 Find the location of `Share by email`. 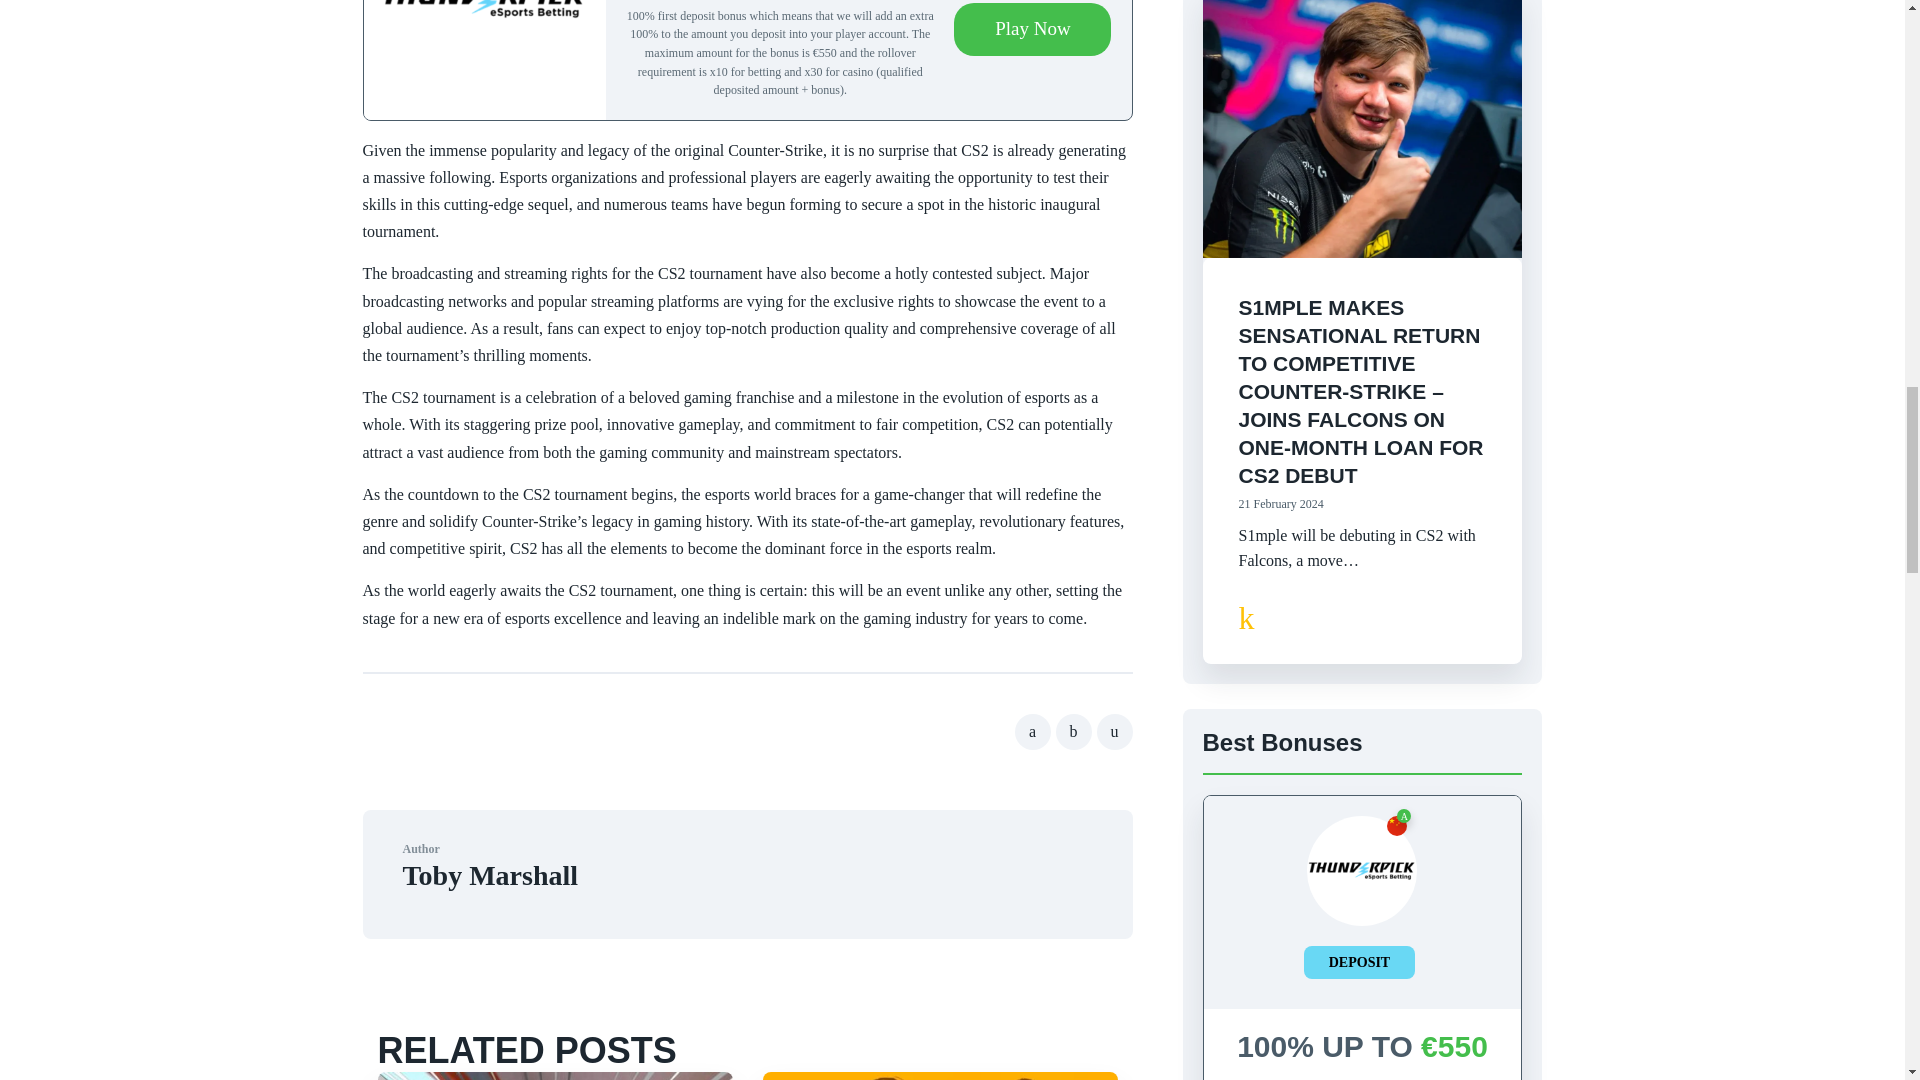

Share by email is located at coordinates (1114, 731).